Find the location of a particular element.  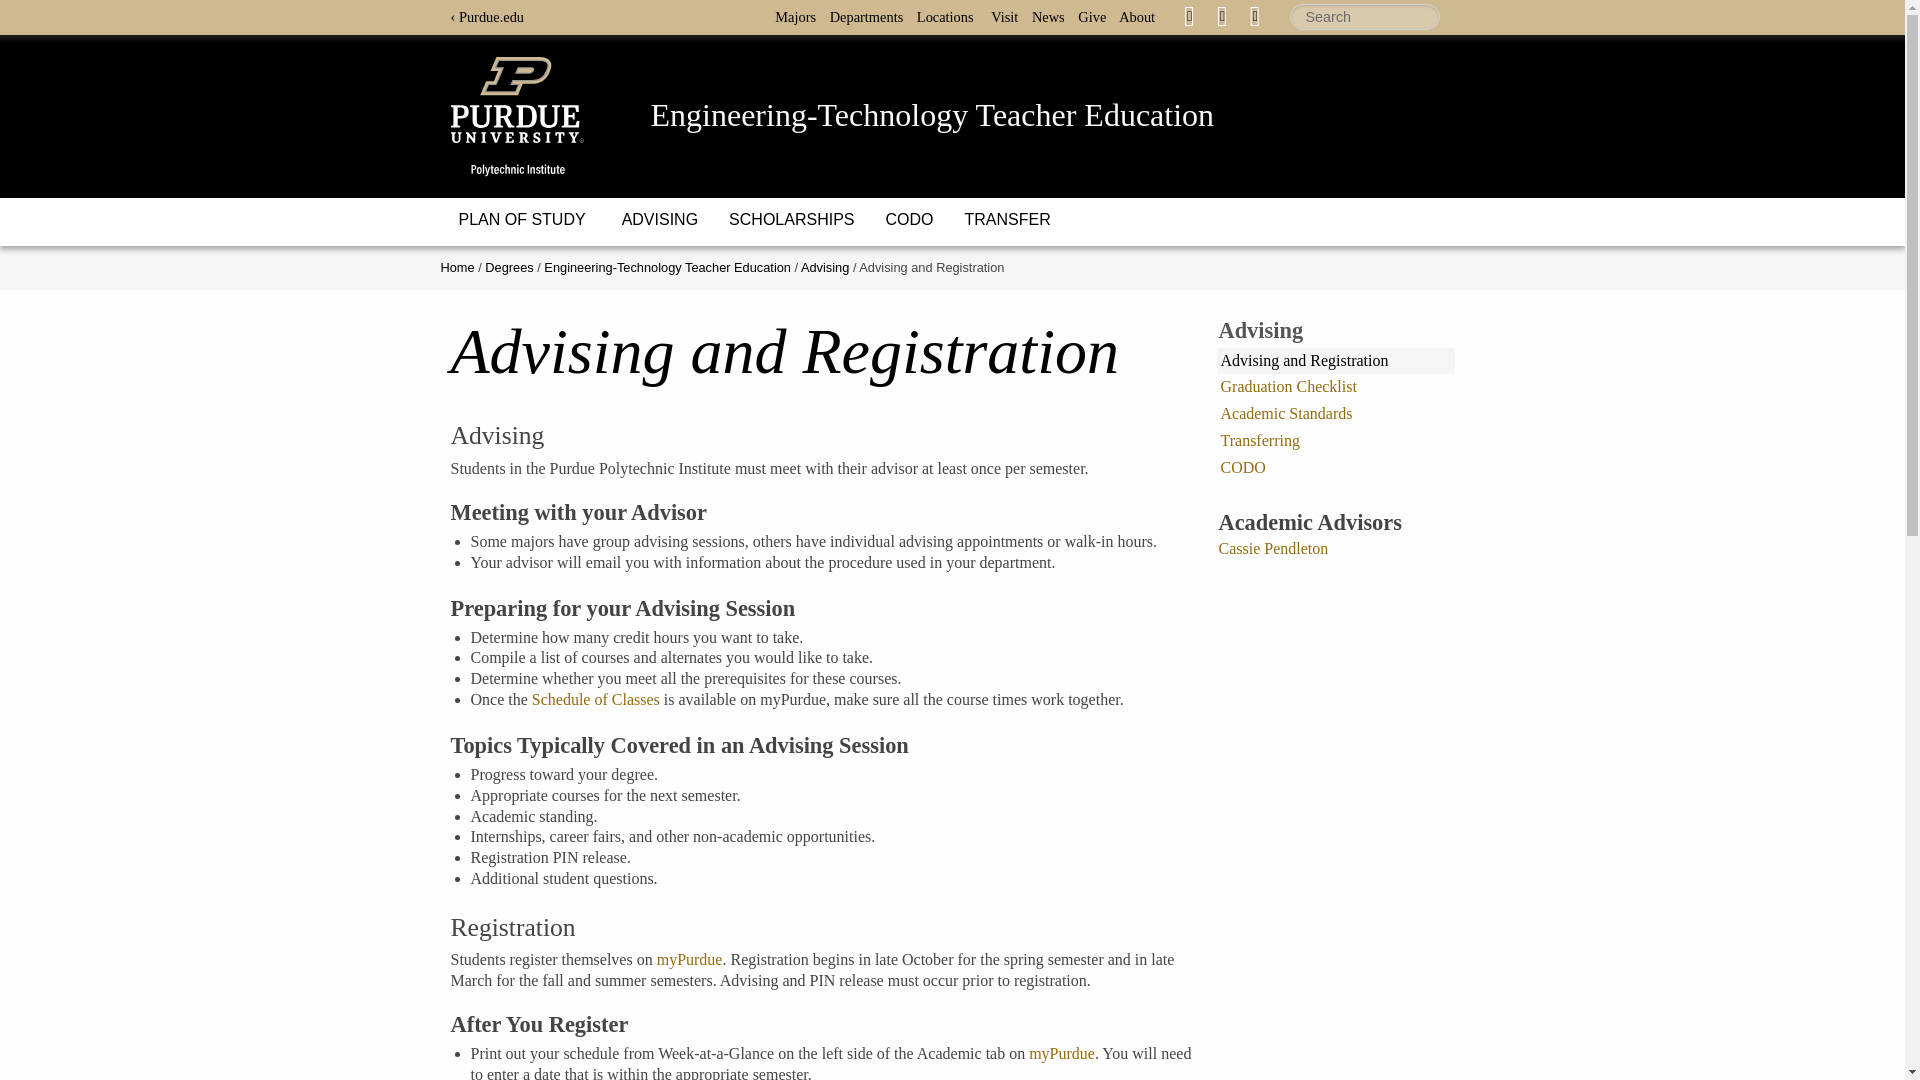

Link to twitter is located at coordinates (1222, 14).